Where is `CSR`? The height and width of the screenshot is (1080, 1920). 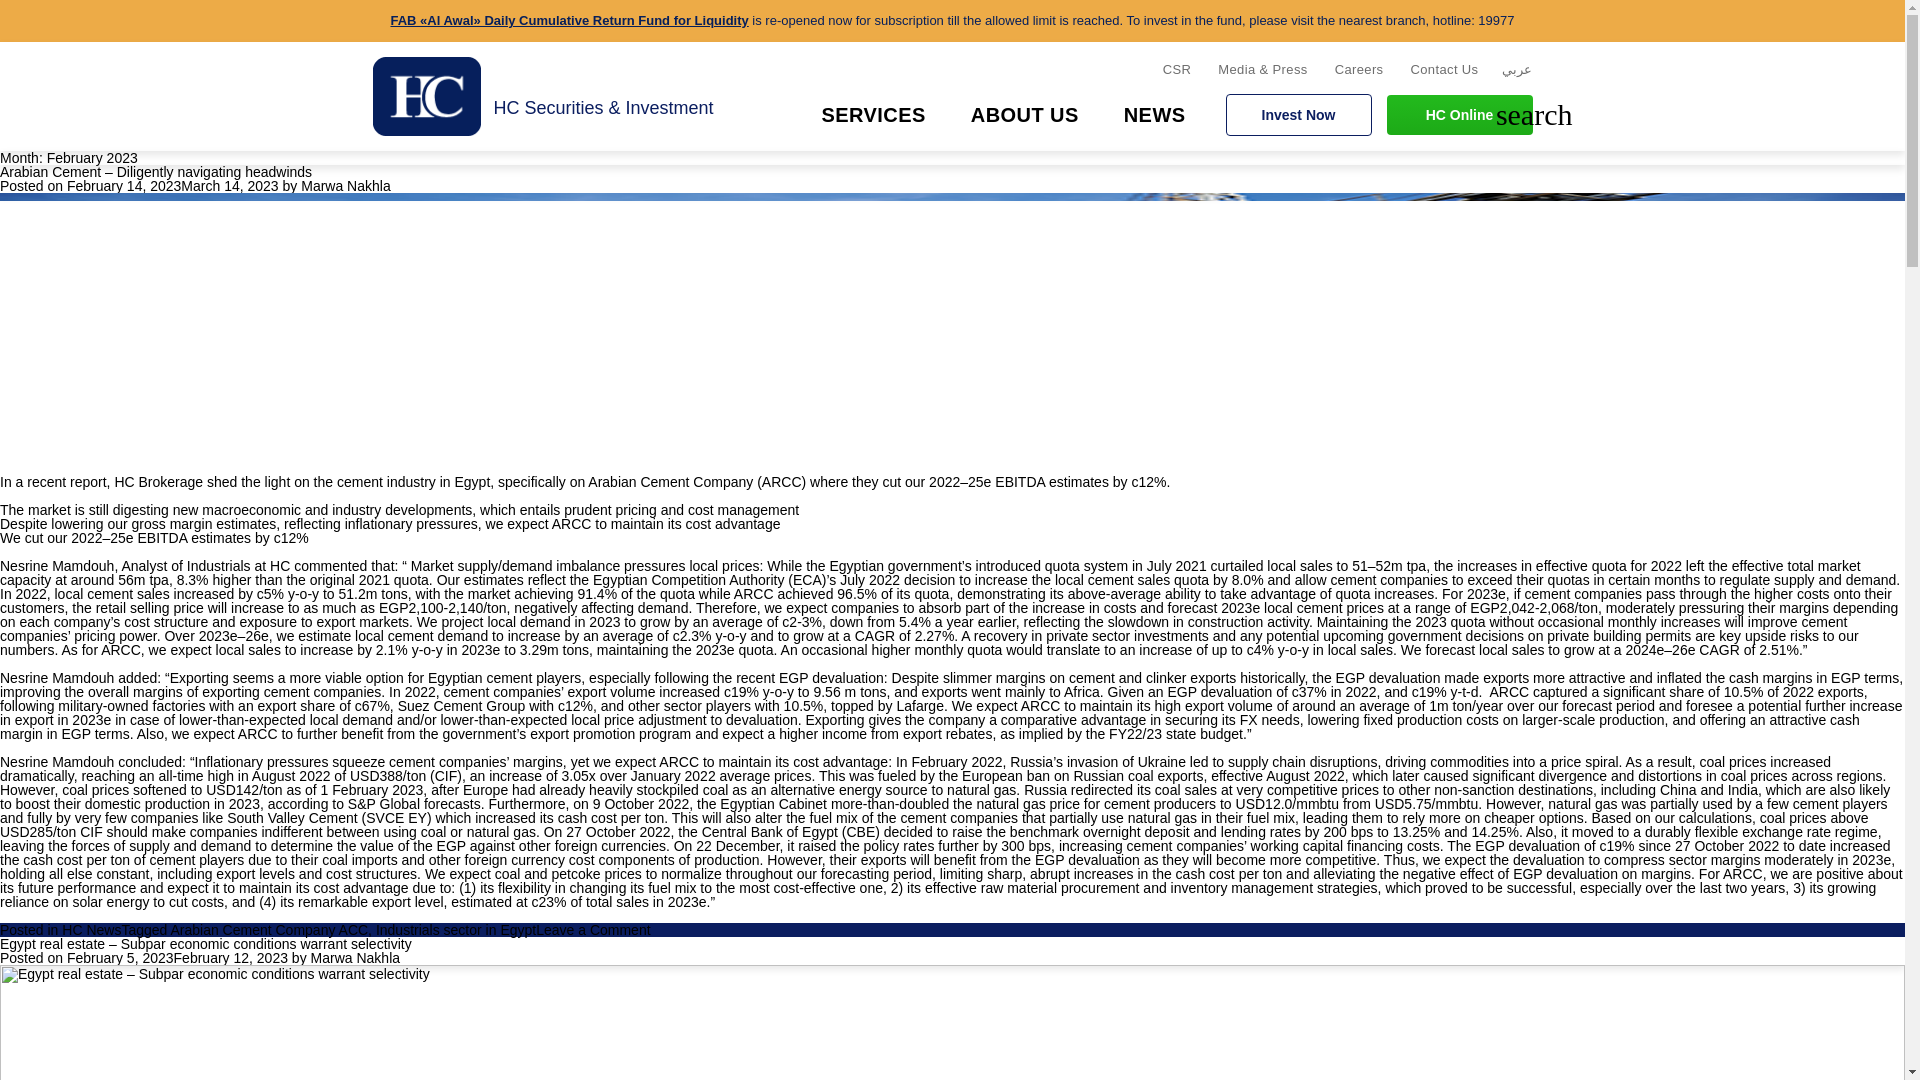 CSR is located at coordinates (1176, 68).